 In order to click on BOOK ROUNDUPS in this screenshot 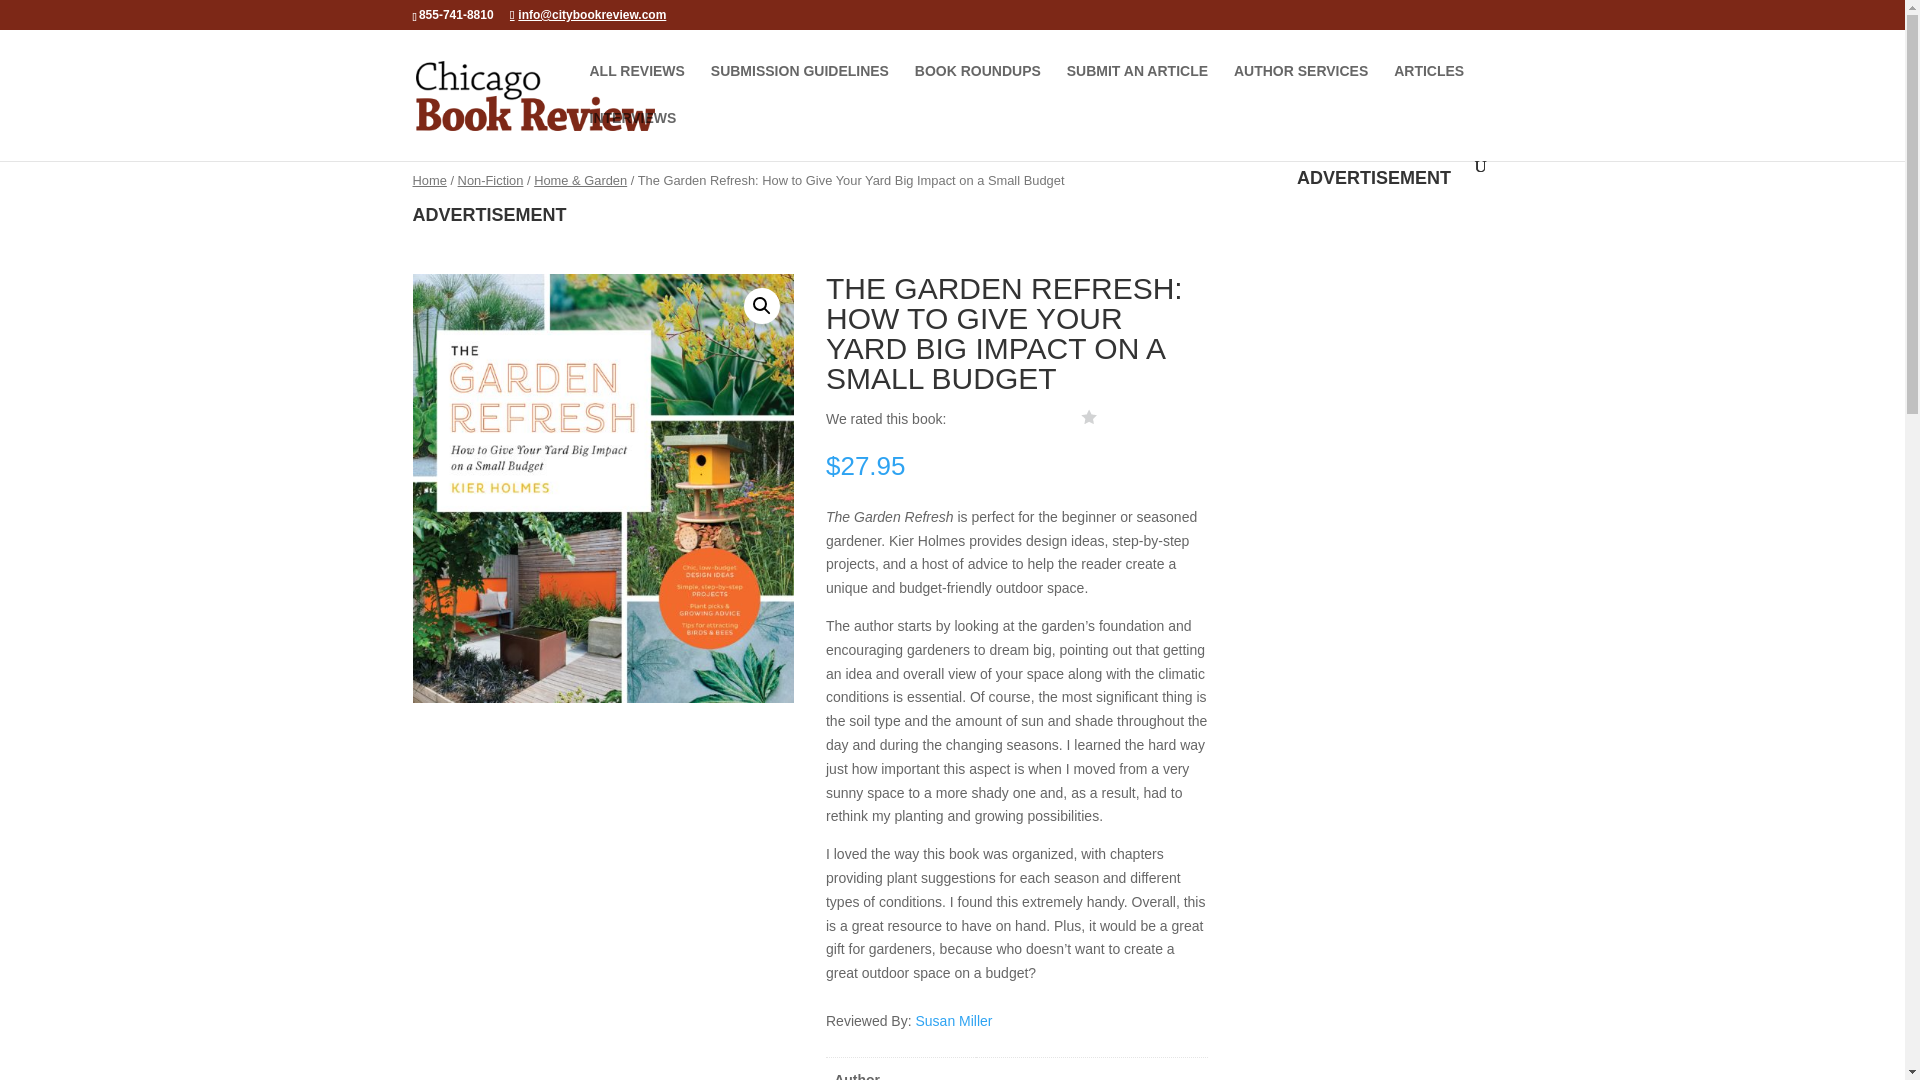, I will do `click(978, 87)`.